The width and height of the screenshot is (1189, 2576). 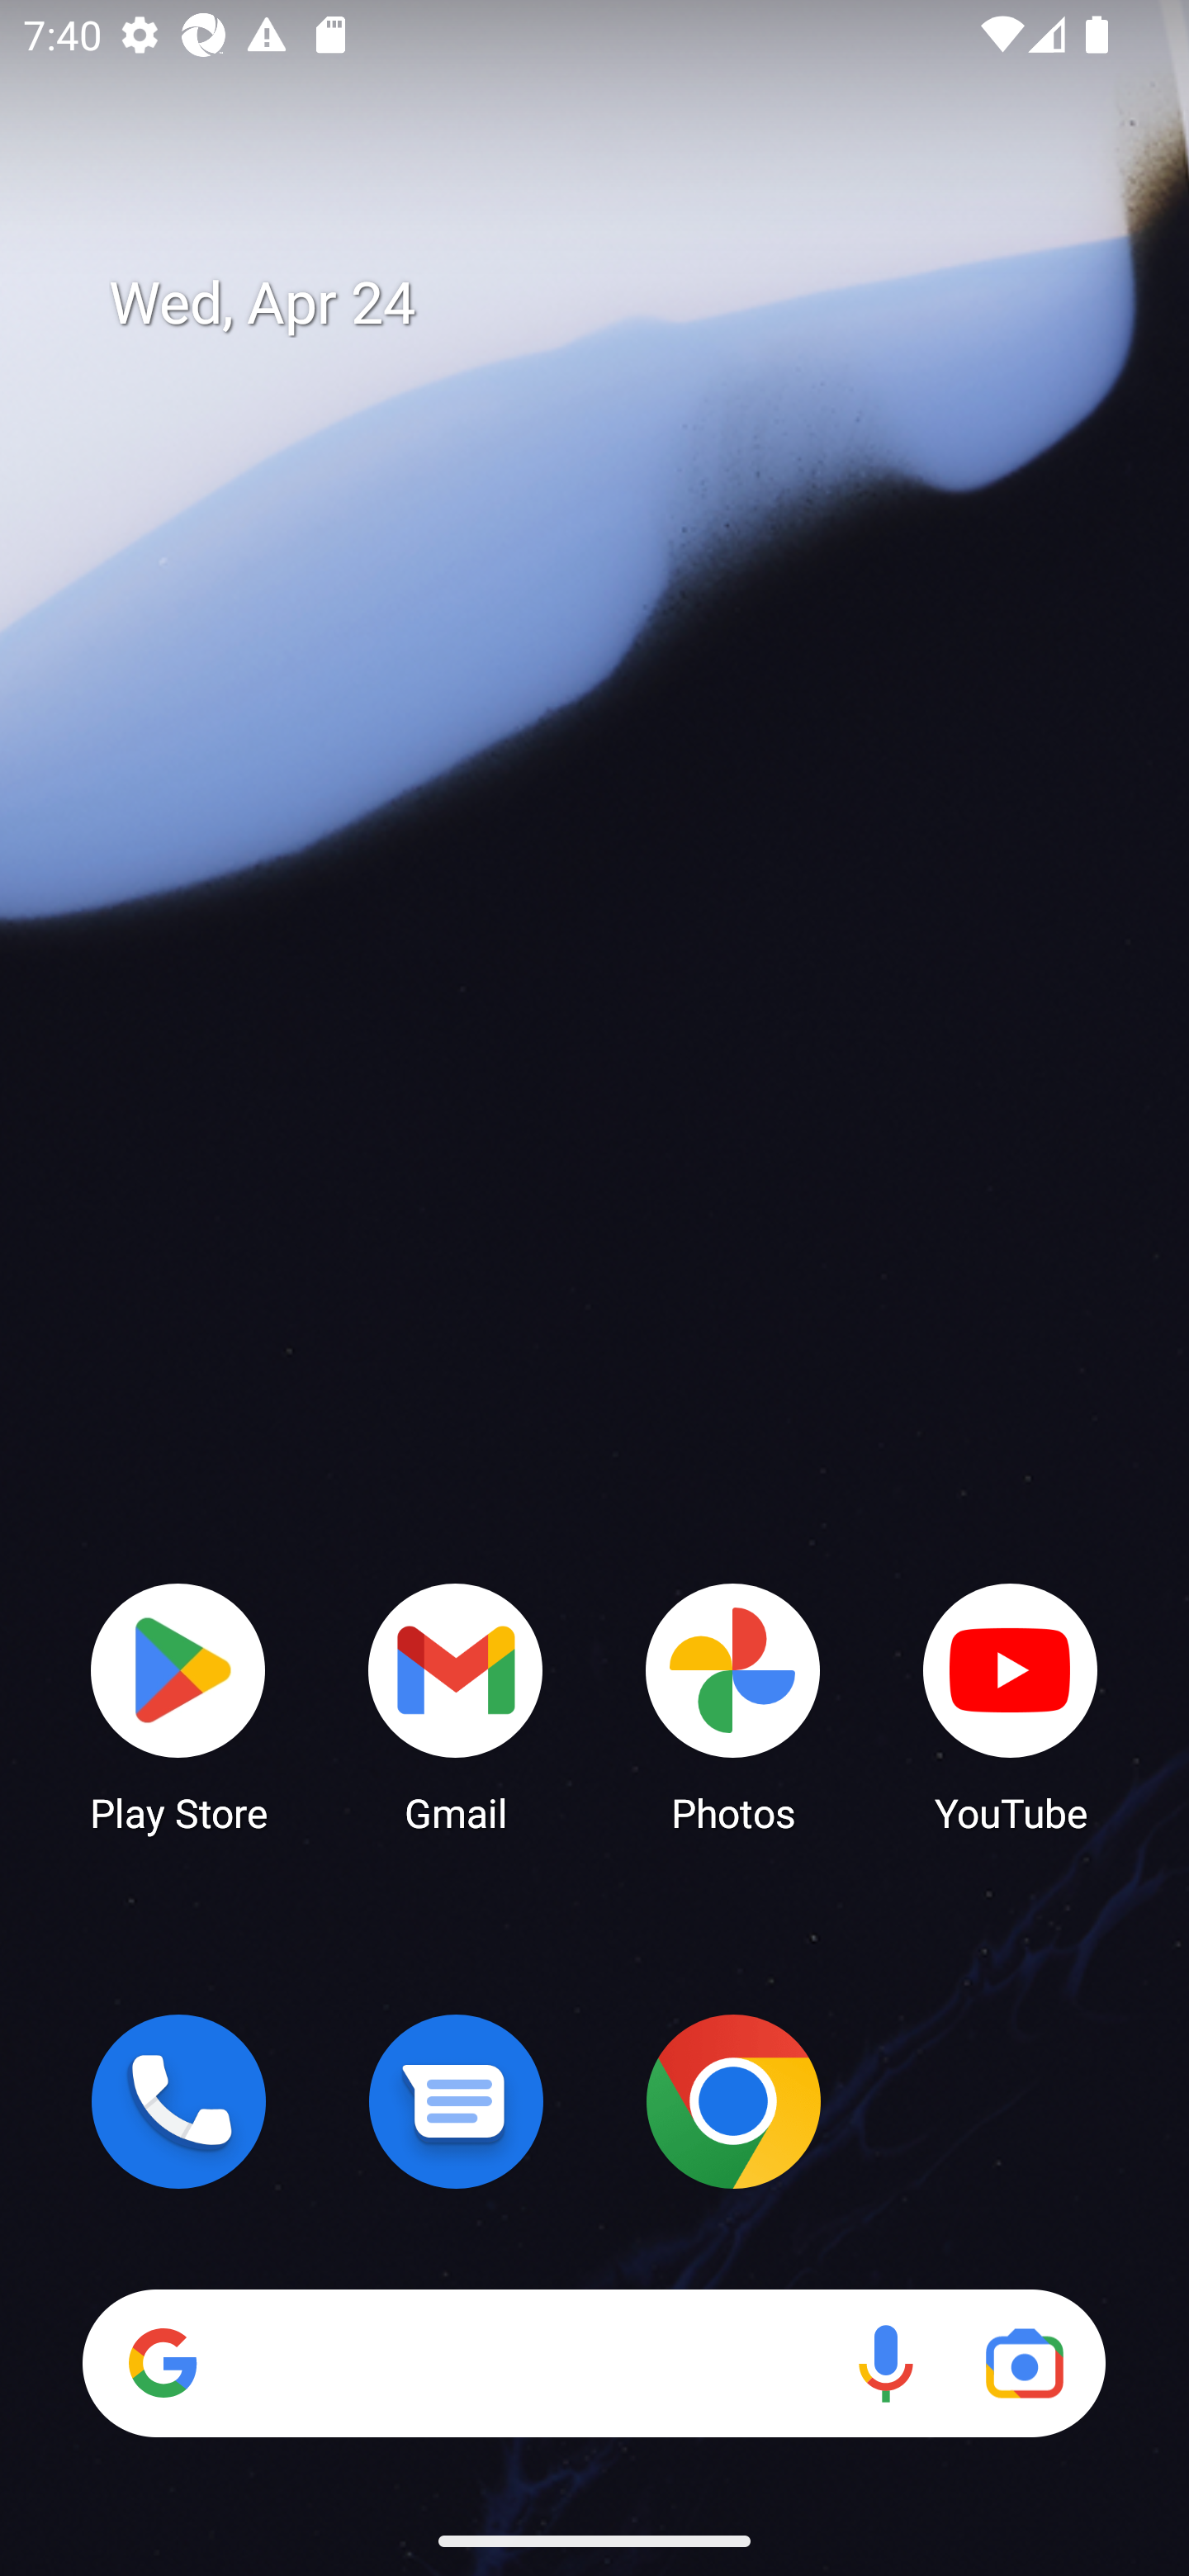 What do you see at coordinates (733, 1706) in the screenshot?
I see `Photos` at bounding box center [733, 1706].